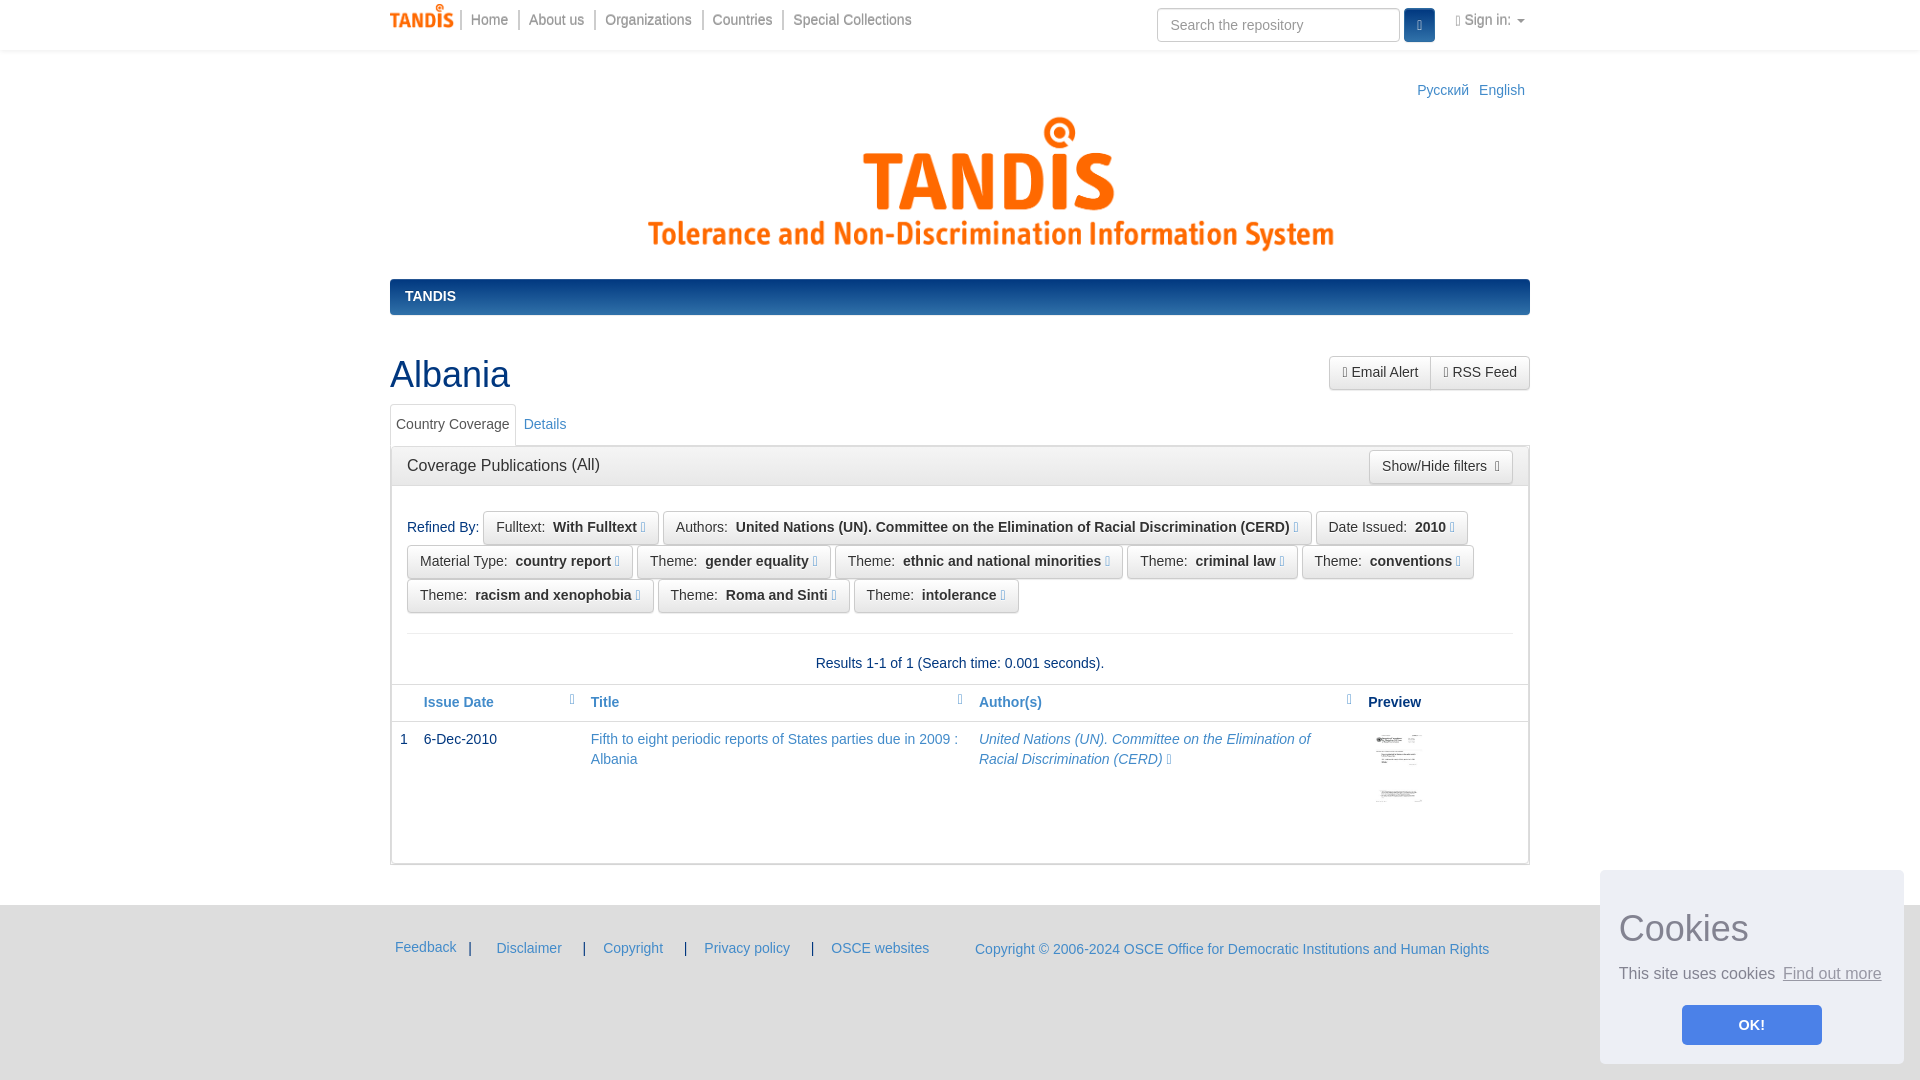 Image resolution: width=1920 pixels, height=1080 pixels. I want to click on Coverage Publications, so click(490, 465).